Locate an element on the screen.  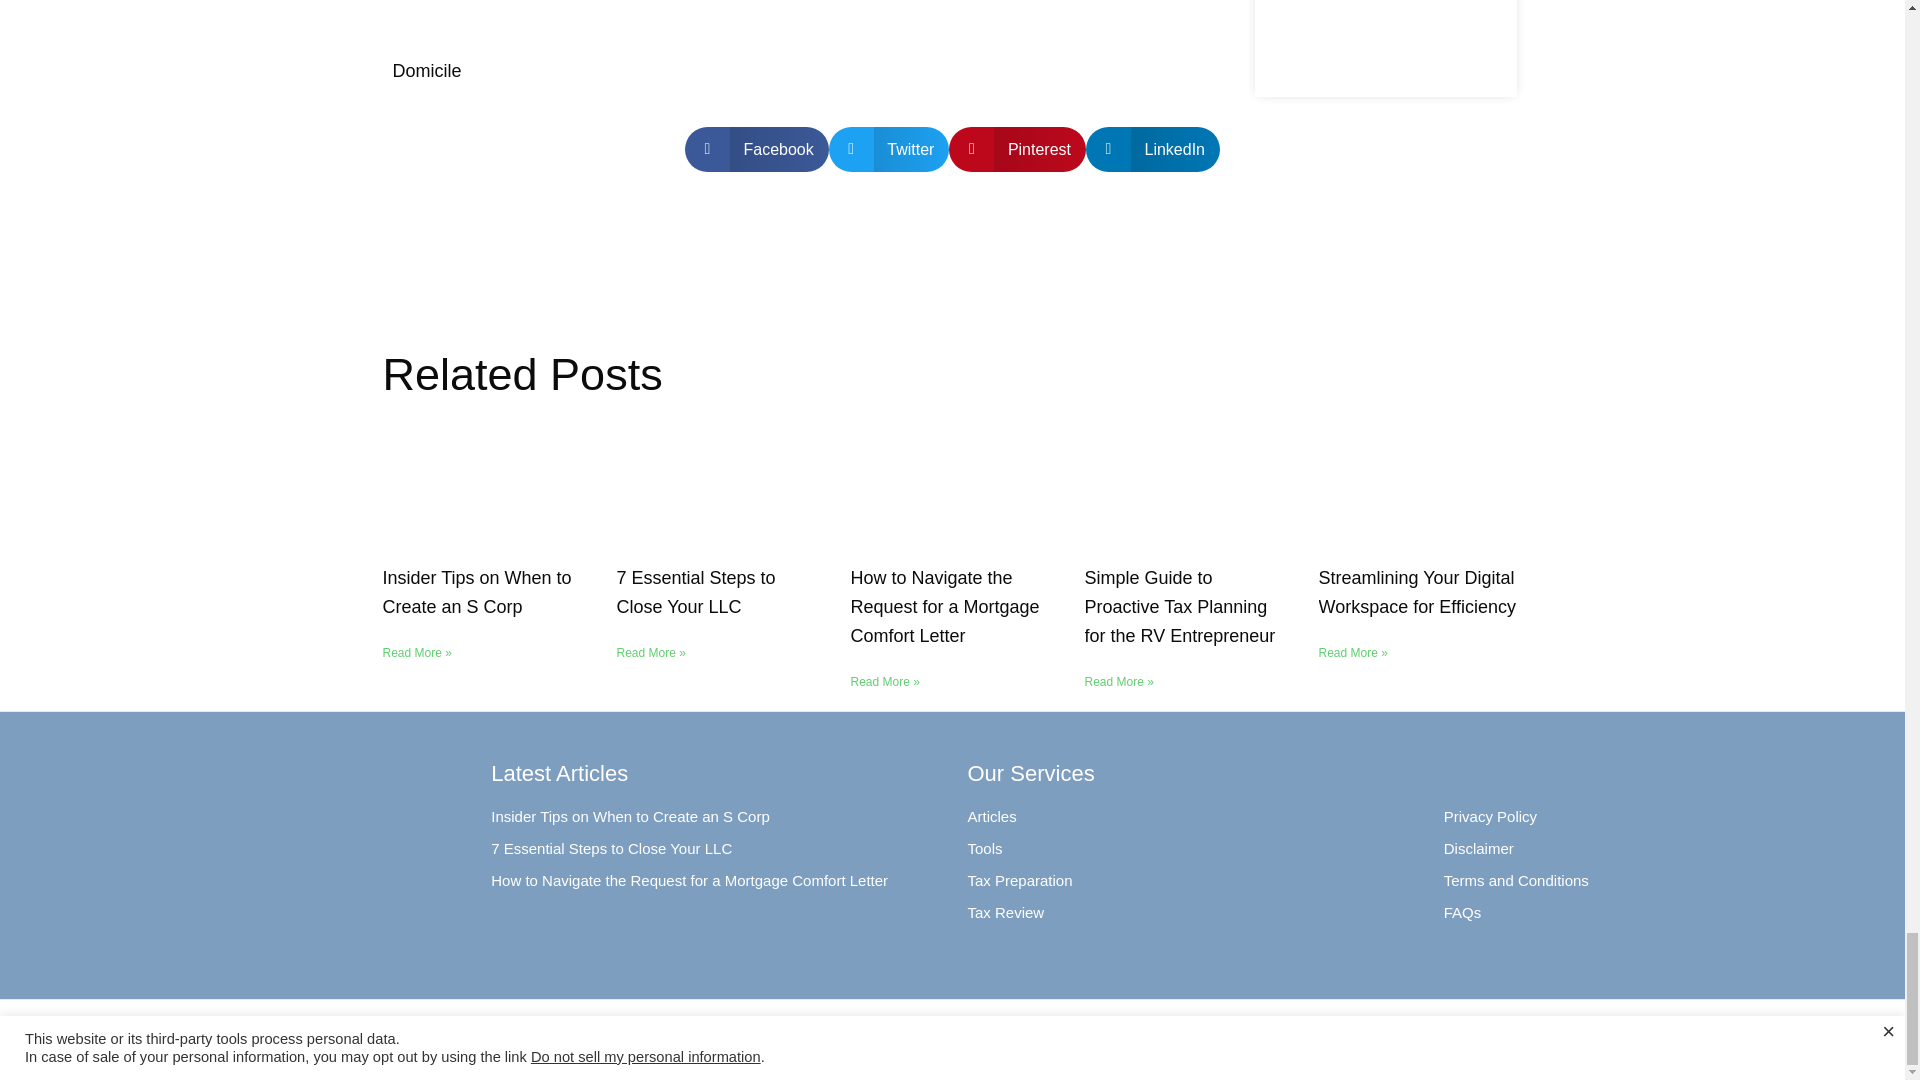
LinkedIn is located at coordinates (1870, 1035).